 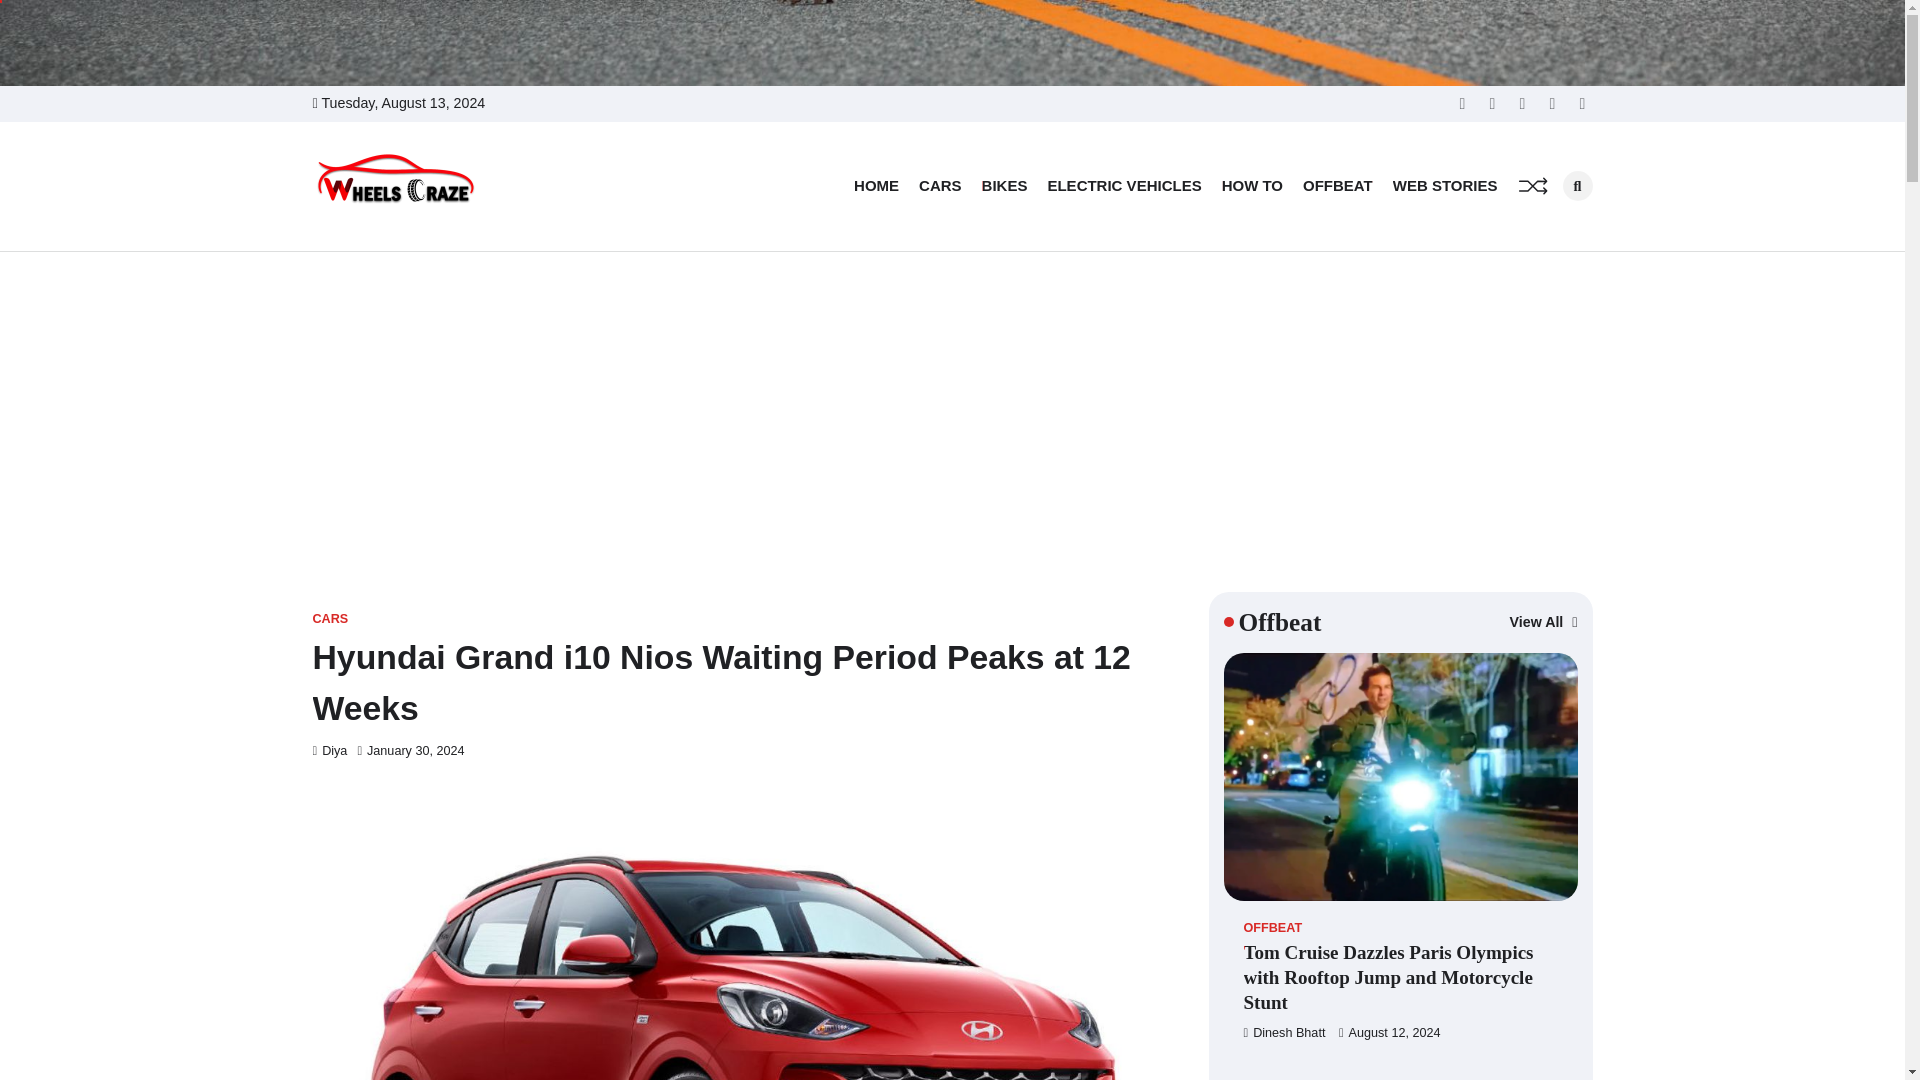 What do you see at coordinates (940, 186) in the screenshot?
I see `CARS` at bounding box center [940, 186].